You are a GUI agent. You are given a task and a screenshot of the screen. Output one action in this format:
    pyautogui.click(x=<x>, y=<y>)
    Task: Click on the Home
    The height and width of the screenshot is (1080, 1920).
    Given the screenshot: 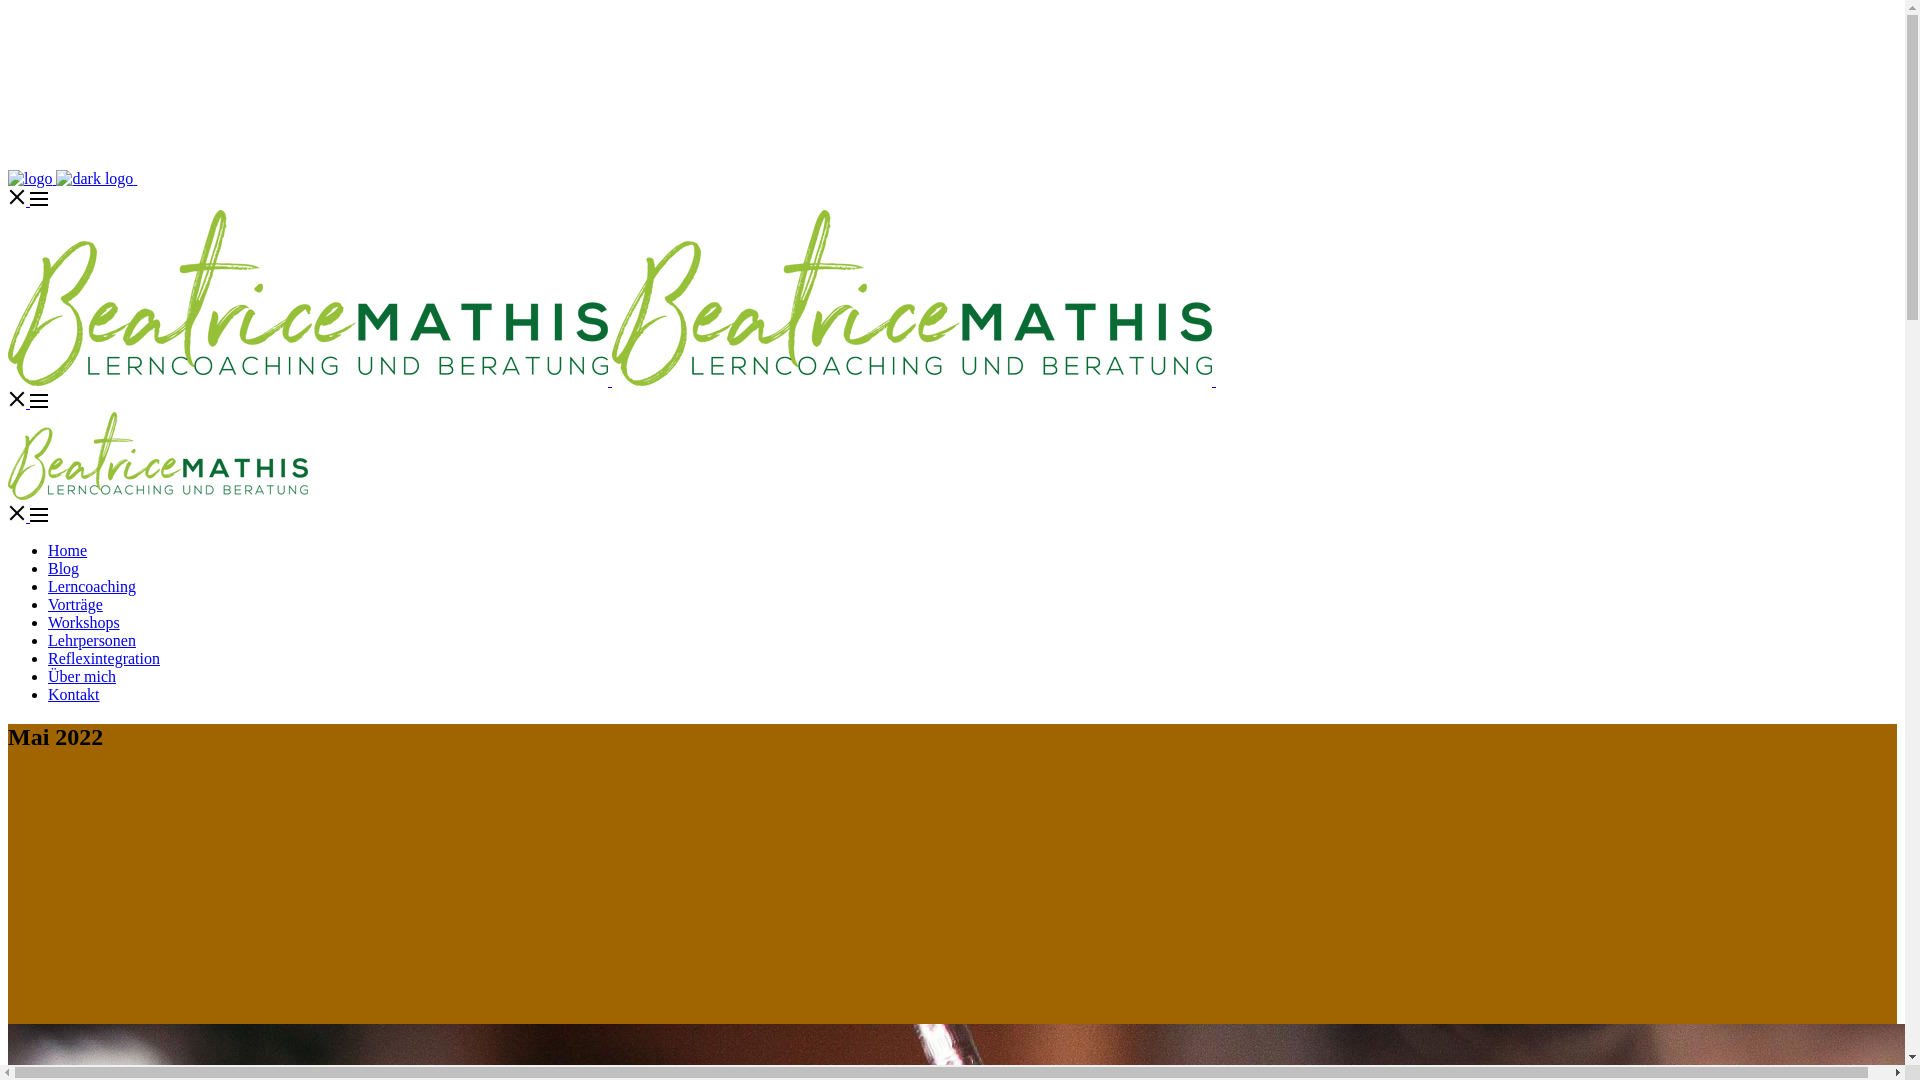 What is the action you would take?
    pyautogui.click(x=68, y=550)
    